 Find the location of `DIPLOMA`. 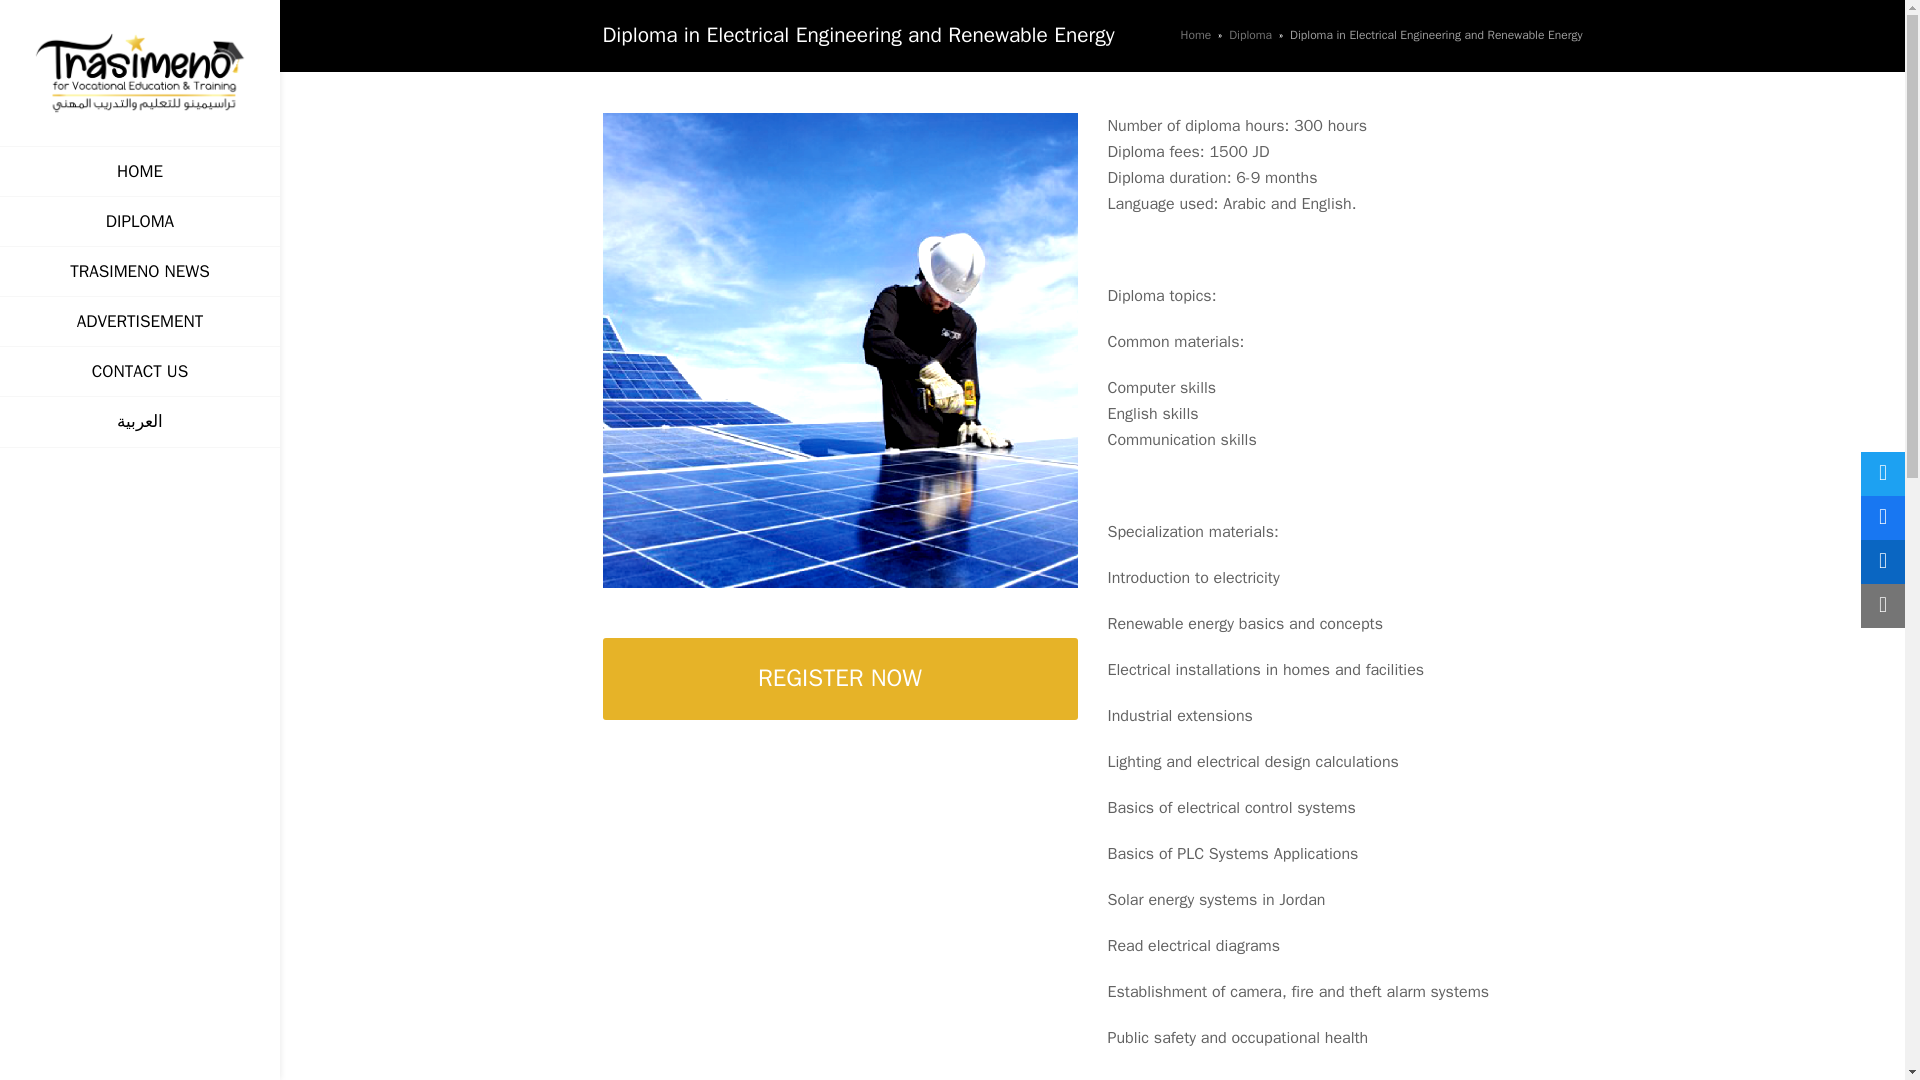

DIPLOMA is located at coordinates (140, 221).